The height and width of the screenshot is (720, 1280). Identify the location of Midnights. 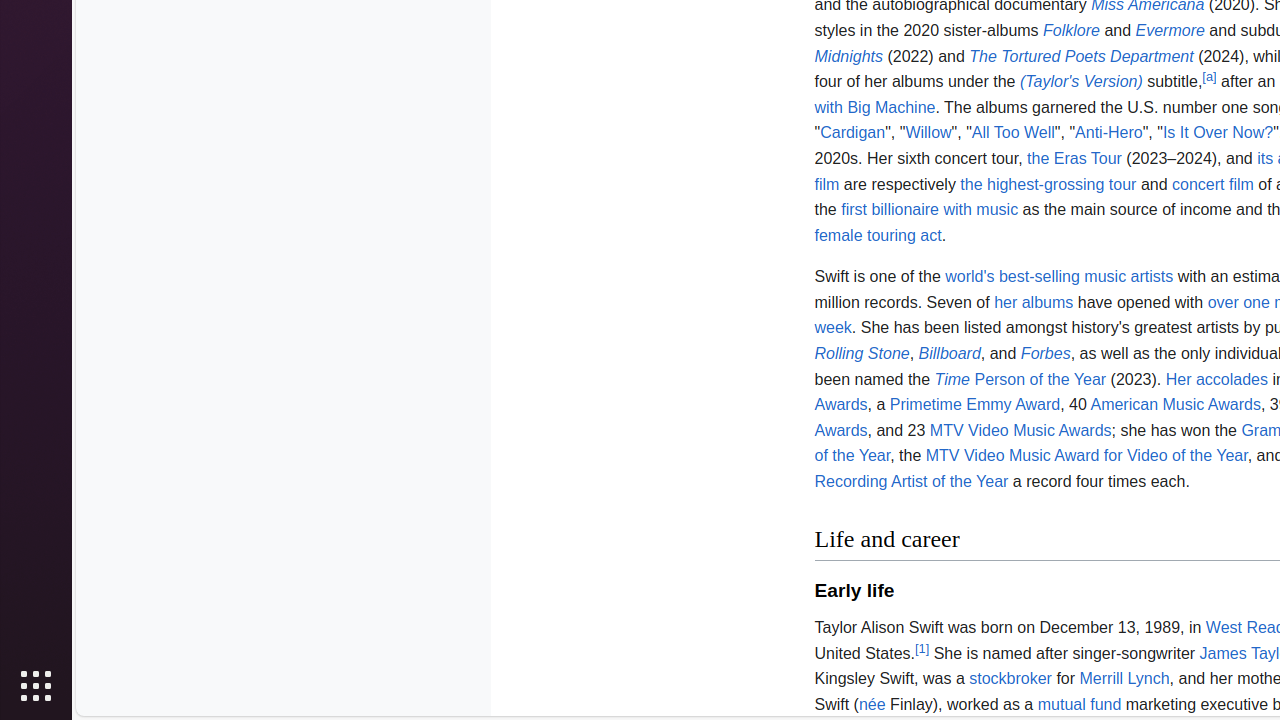
(848, 56).